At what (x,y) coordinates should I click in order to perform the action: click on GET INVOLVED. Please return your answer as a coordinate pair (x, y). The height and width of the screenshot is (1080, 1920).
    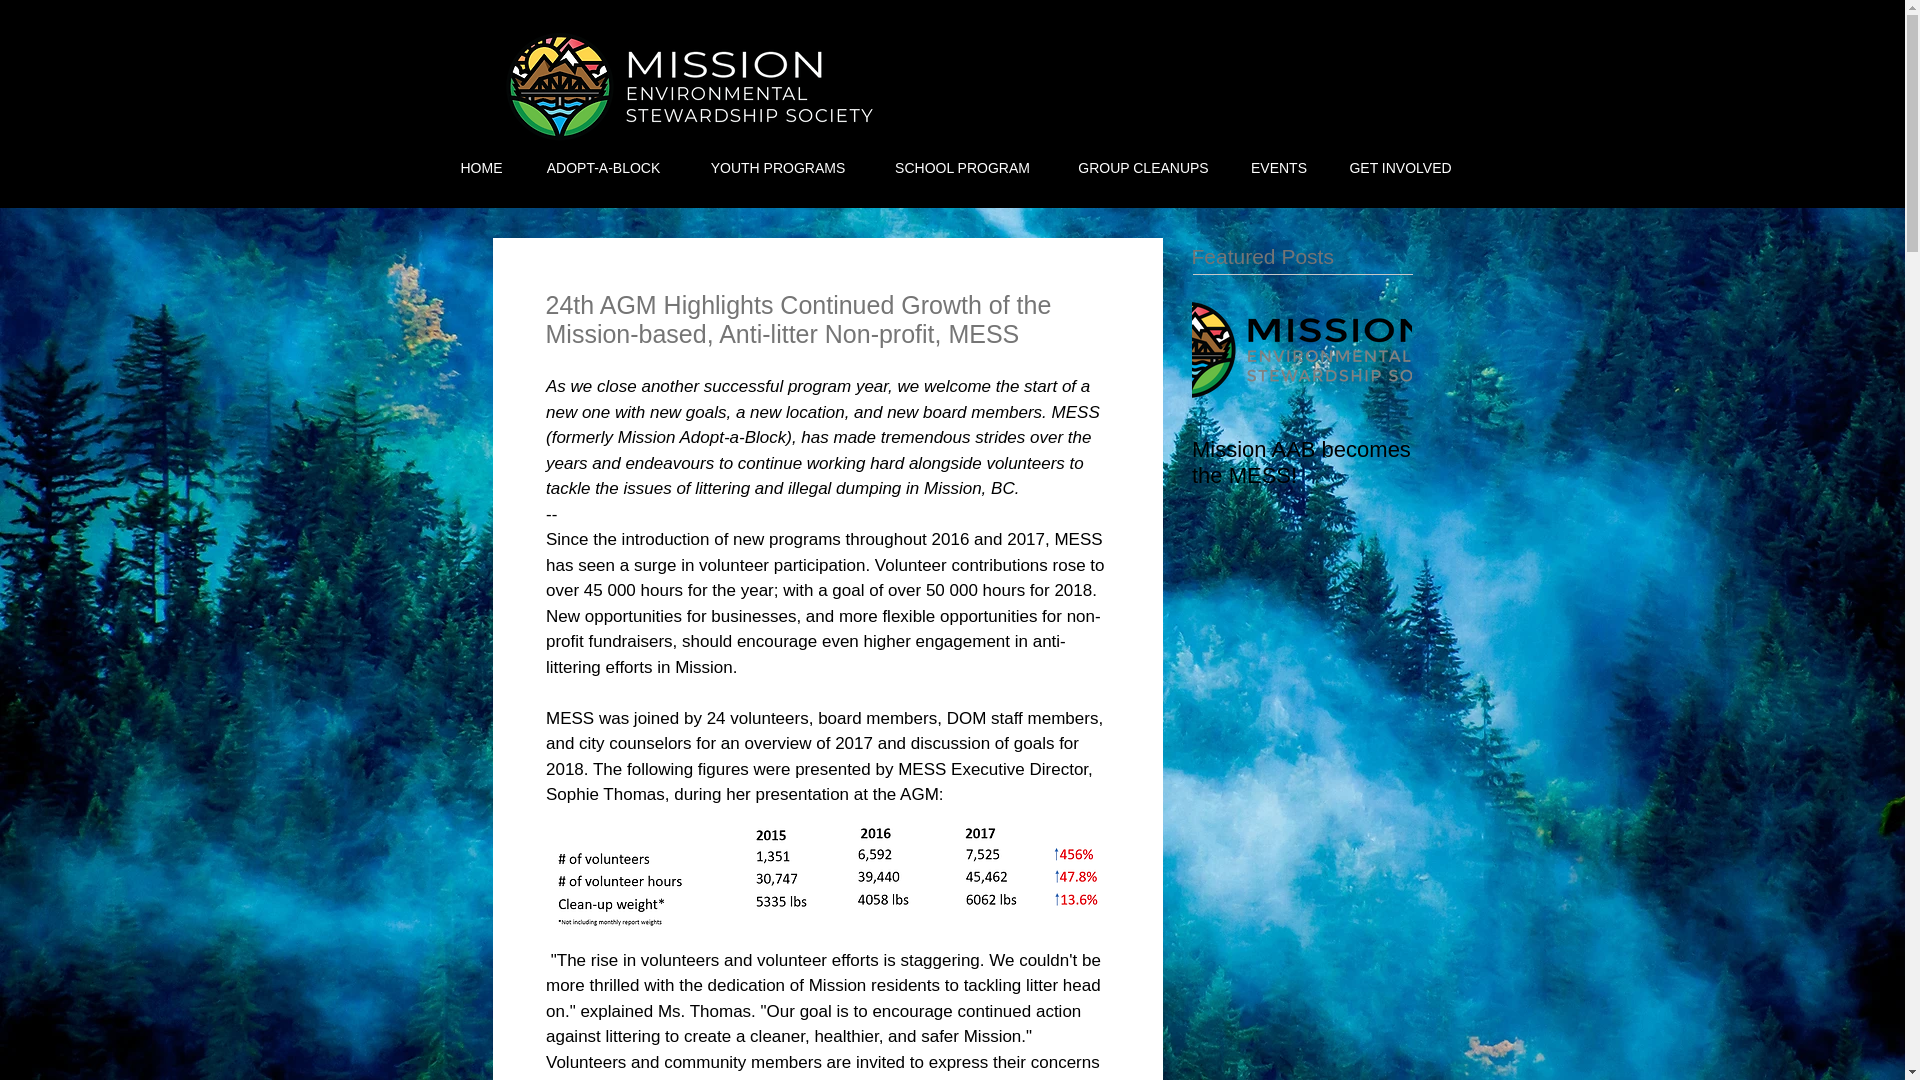
    Looking at the image, I should click on (1400, 168).